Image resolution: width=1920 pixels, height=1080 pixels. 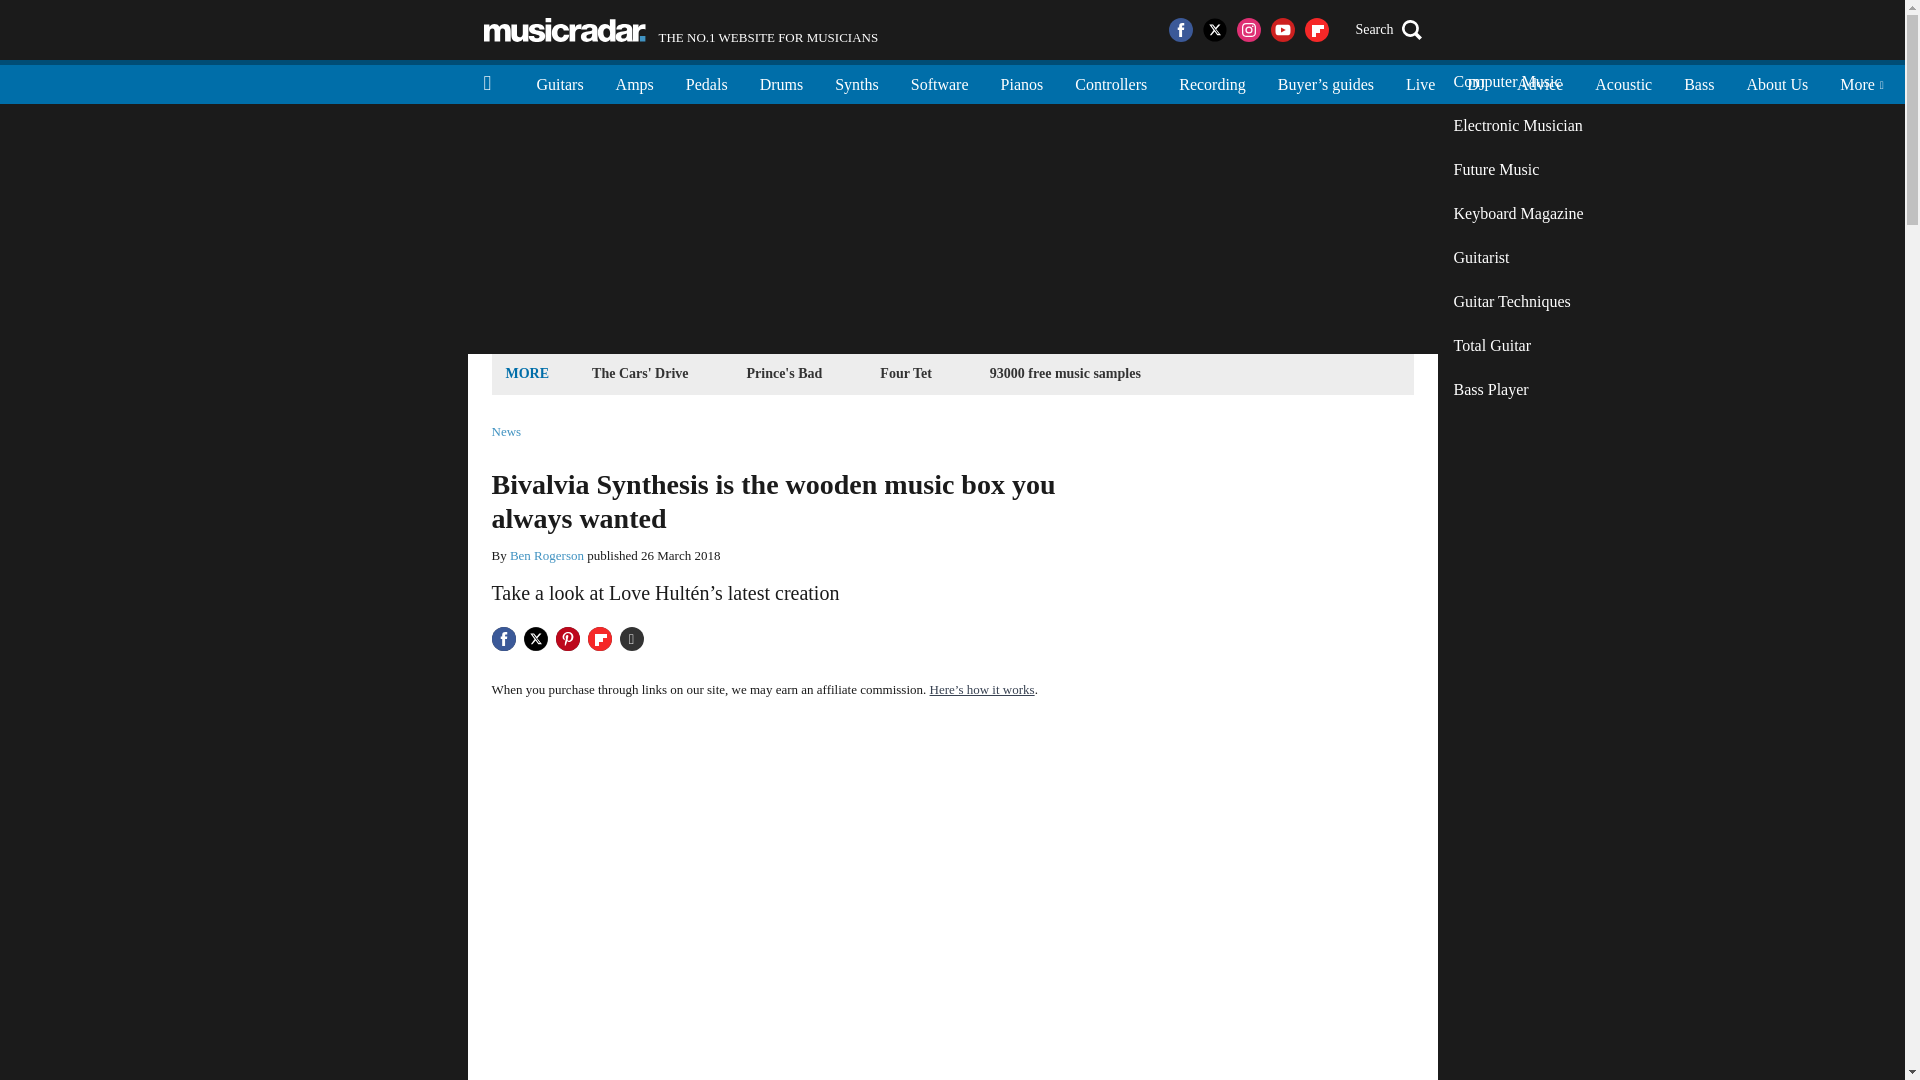 What do you see at coordinates (1540, 82) in the screenshot?
I see `Pianos` at bounding box center [1540, 82].